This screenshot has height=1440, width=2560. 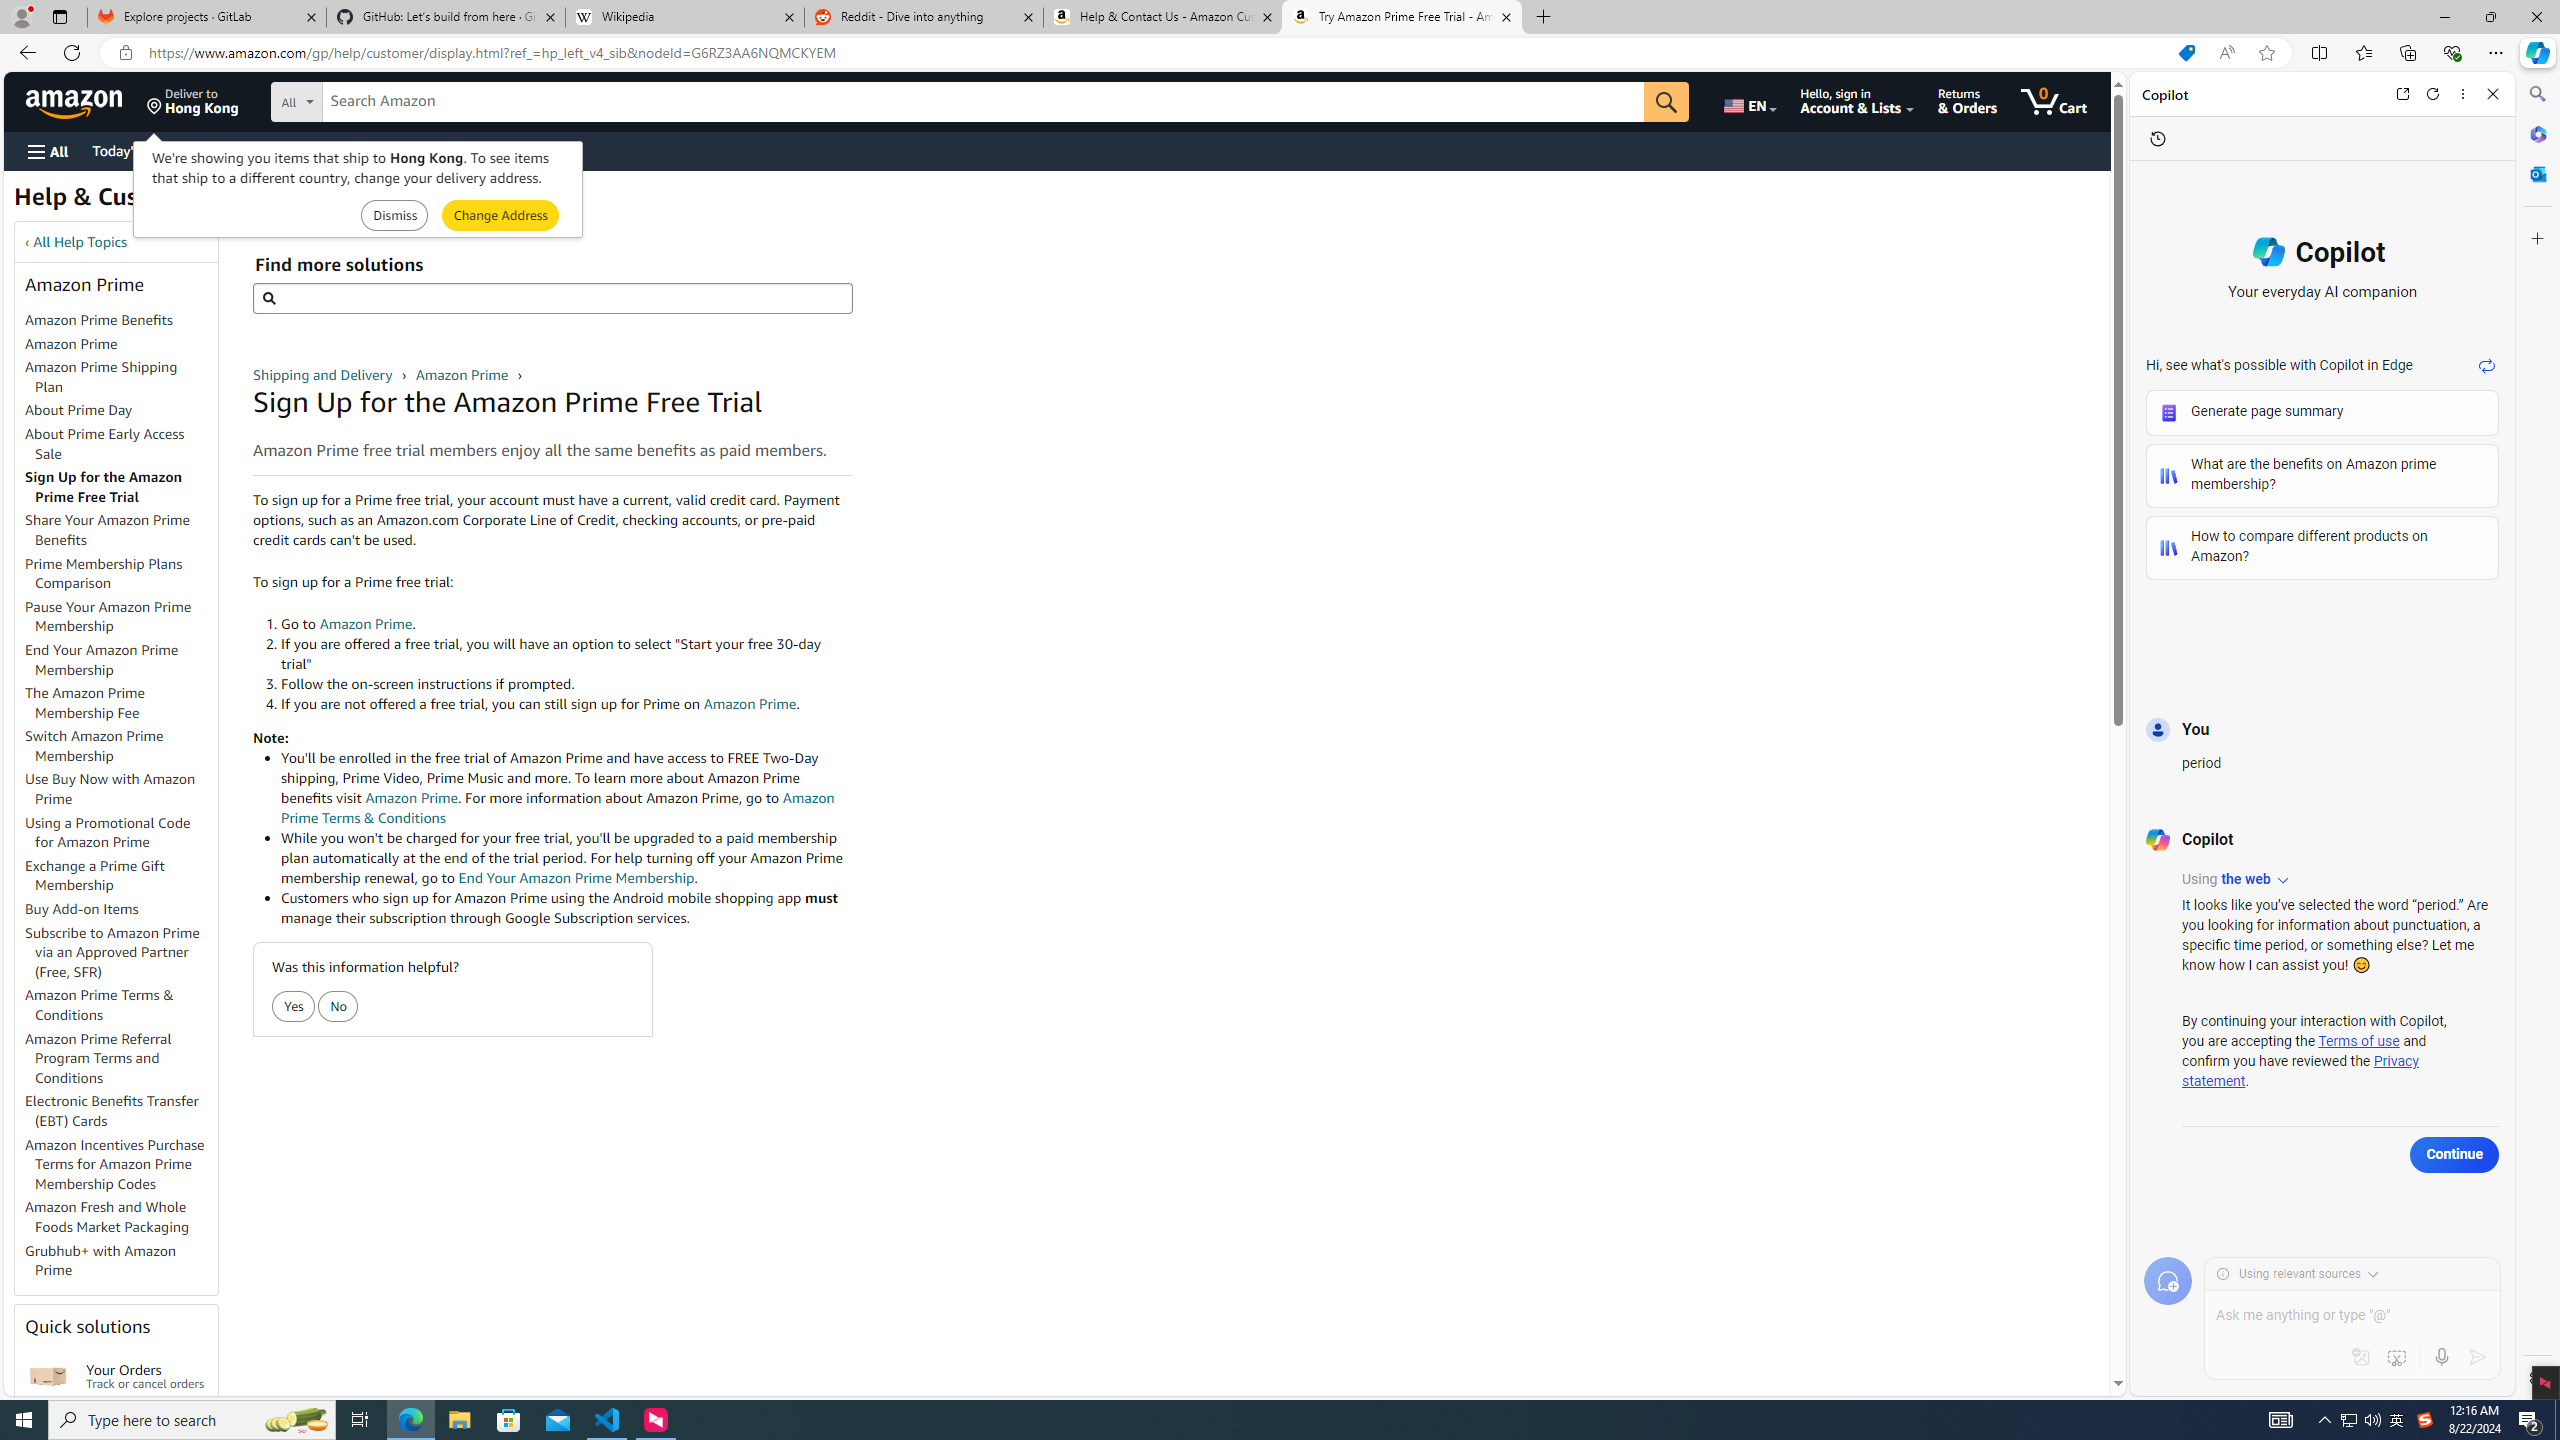 What do you see at coordinates (121, 790) in the screenshot?
I see `Use Buy Now with Amazon Prime` at bounding box center [121, 790].